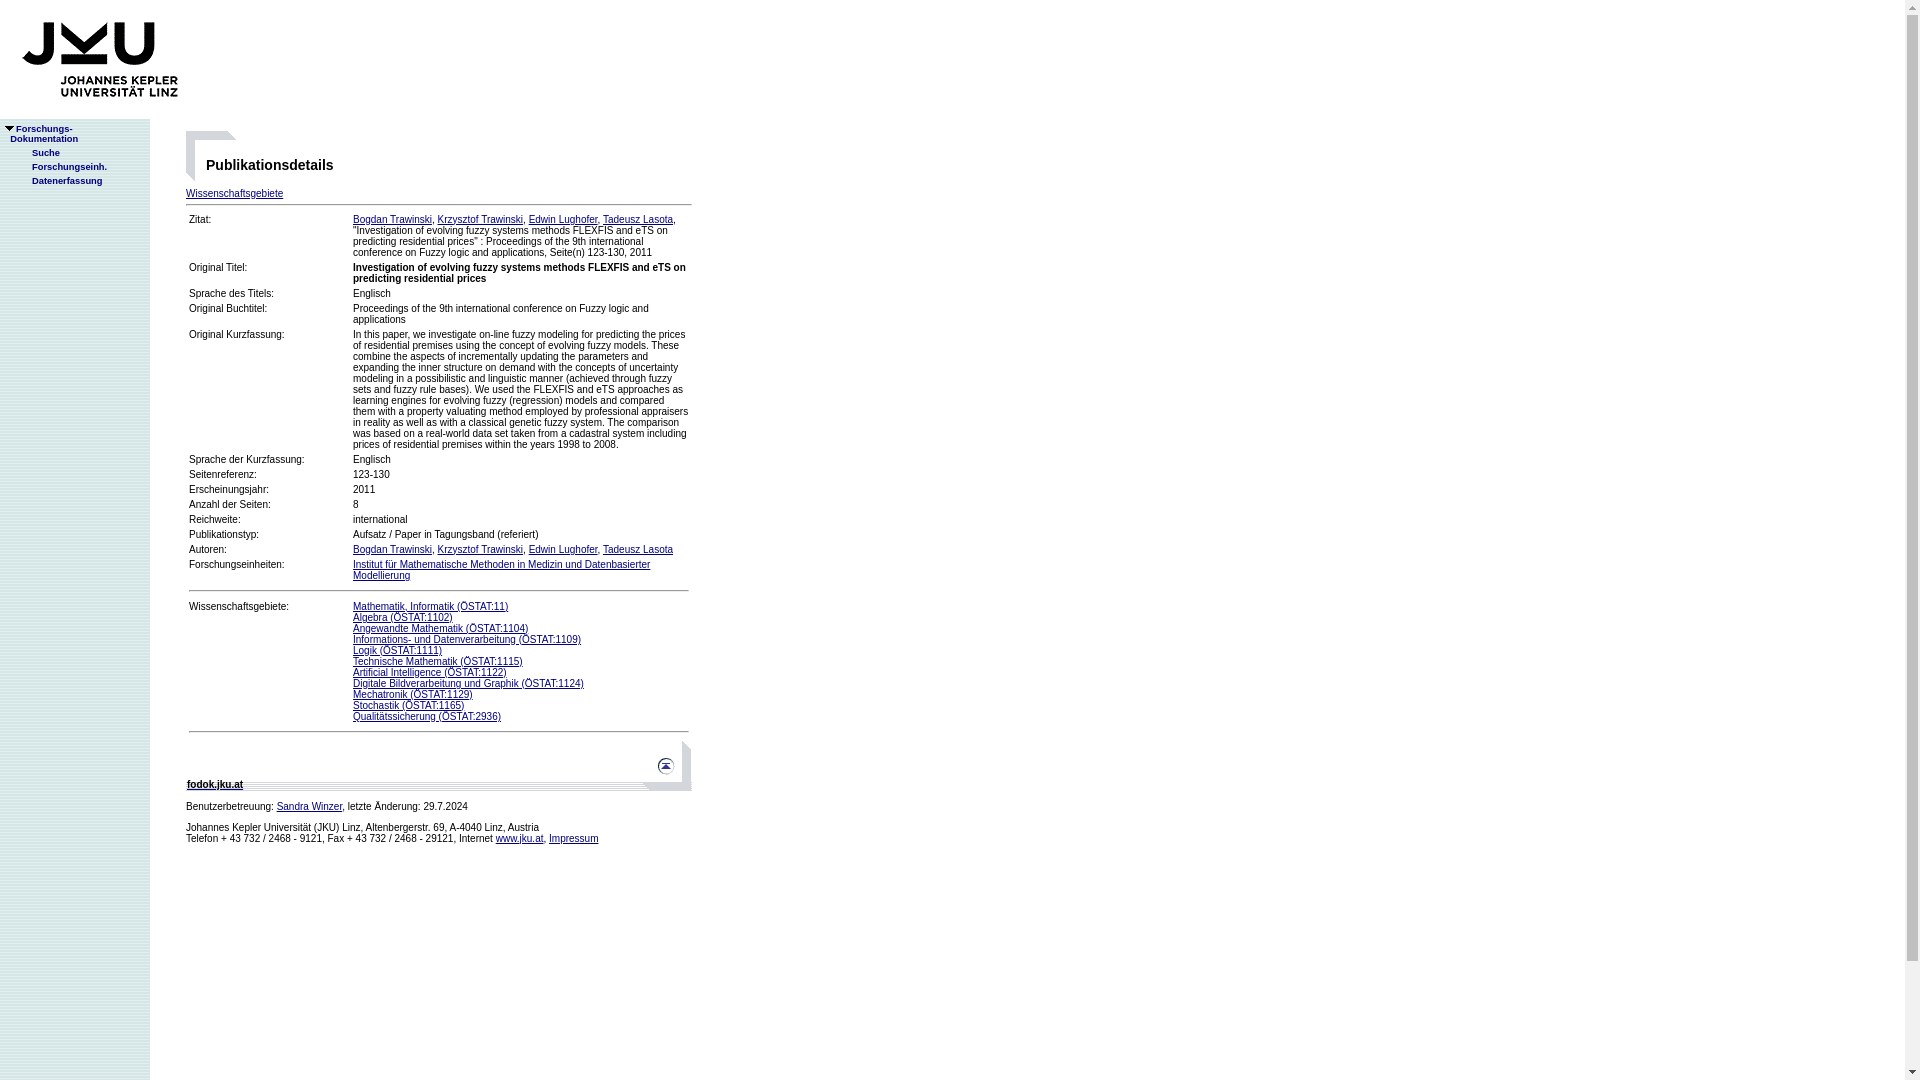 This screenshot has width=1920, height=1080. Describe the element at coordinates (392, 218) in the screenshot. I see `Bogdan Trawinski` at that location.